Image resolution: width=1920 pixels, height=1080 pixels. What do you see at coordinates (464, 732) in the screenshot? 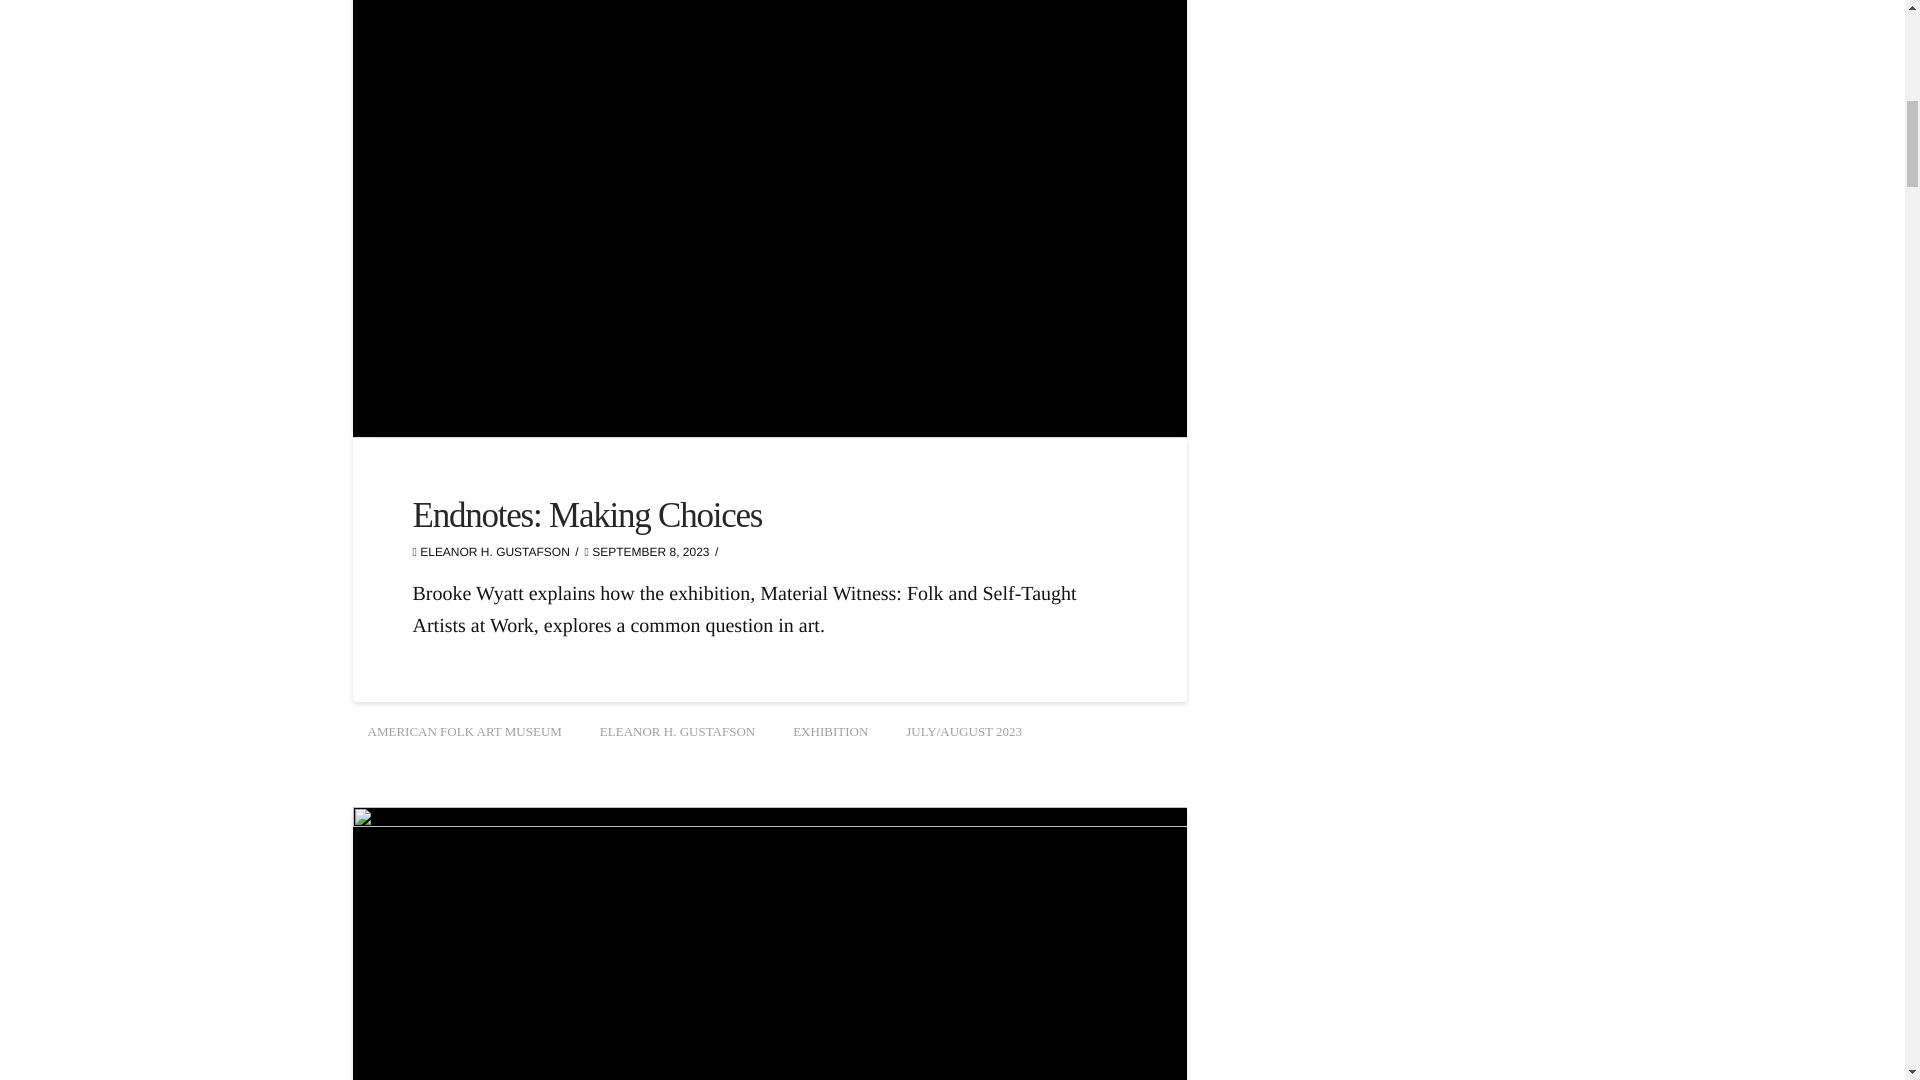
I see `AMERICAN FOLK ART MUSEUM` at bounding box center [464, 732].